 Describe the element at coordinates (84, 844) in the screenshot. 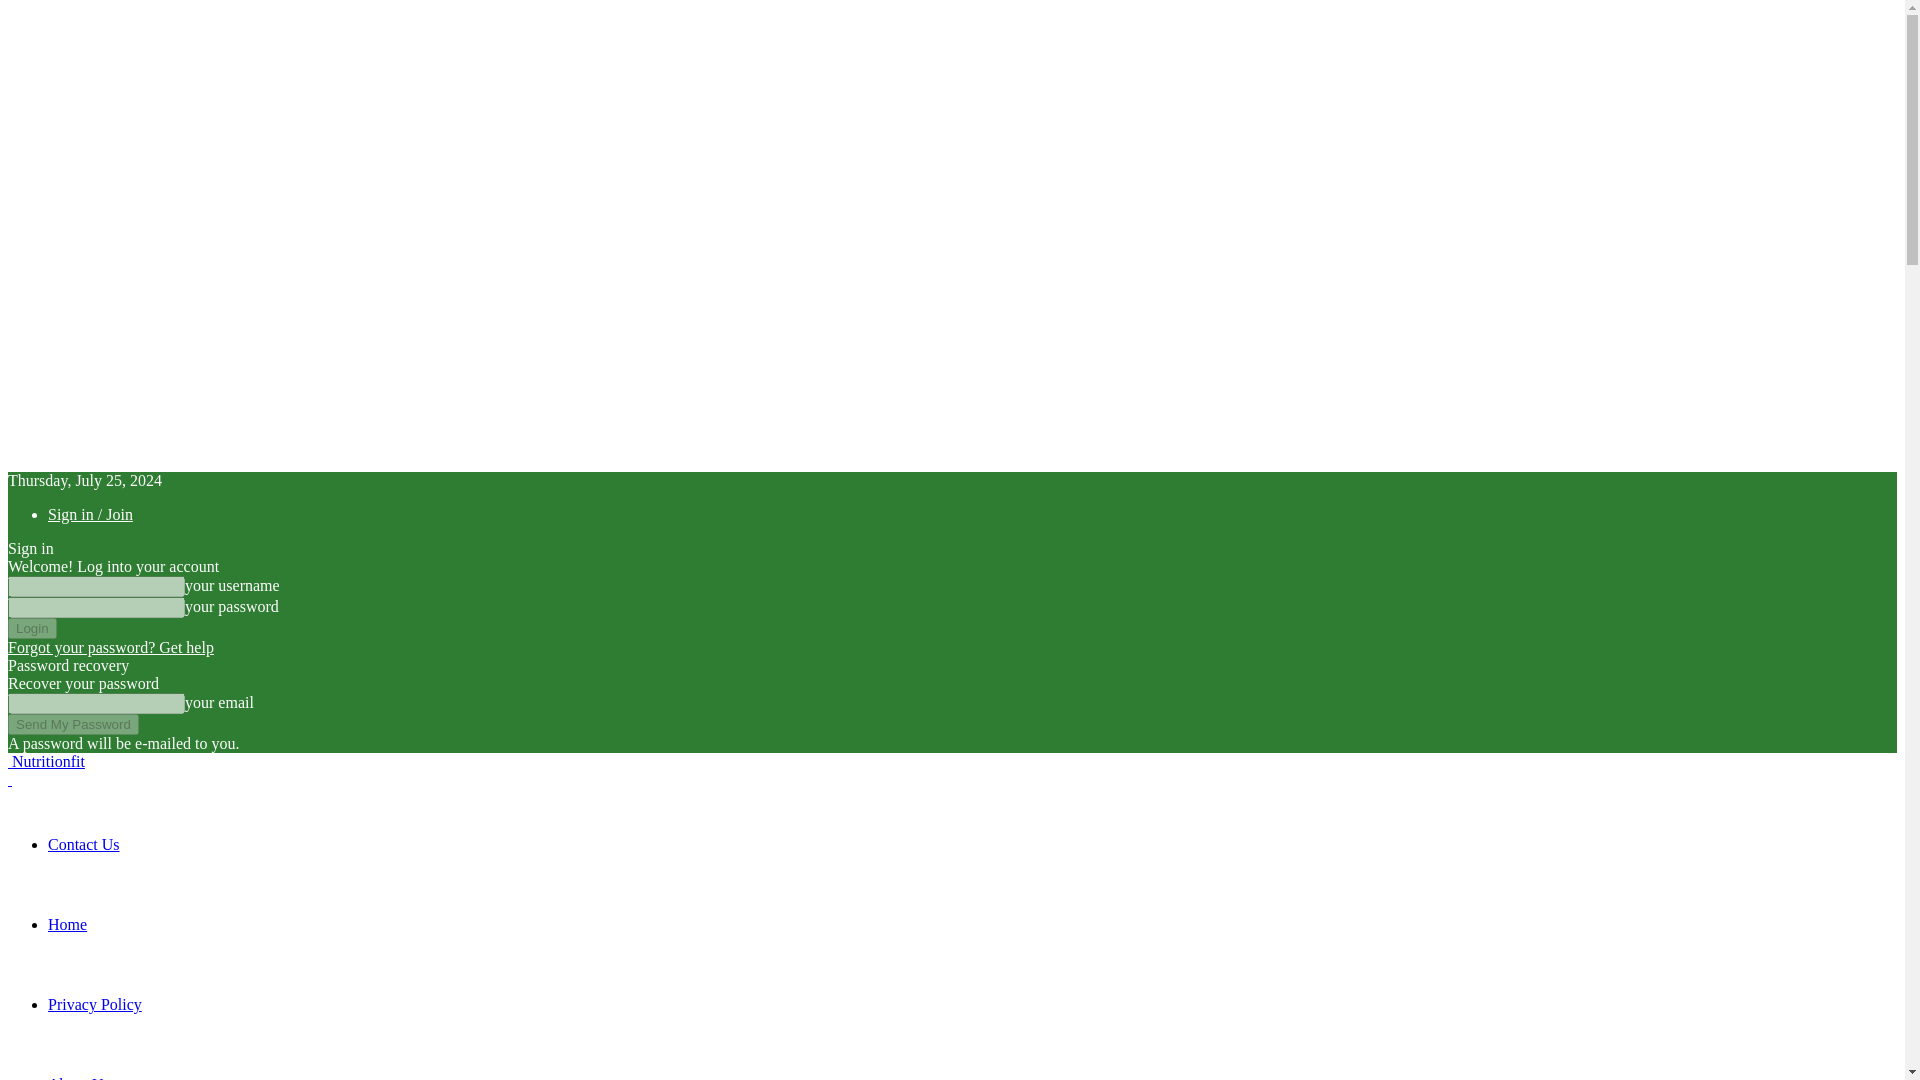

I see `Contact Us` at that location.